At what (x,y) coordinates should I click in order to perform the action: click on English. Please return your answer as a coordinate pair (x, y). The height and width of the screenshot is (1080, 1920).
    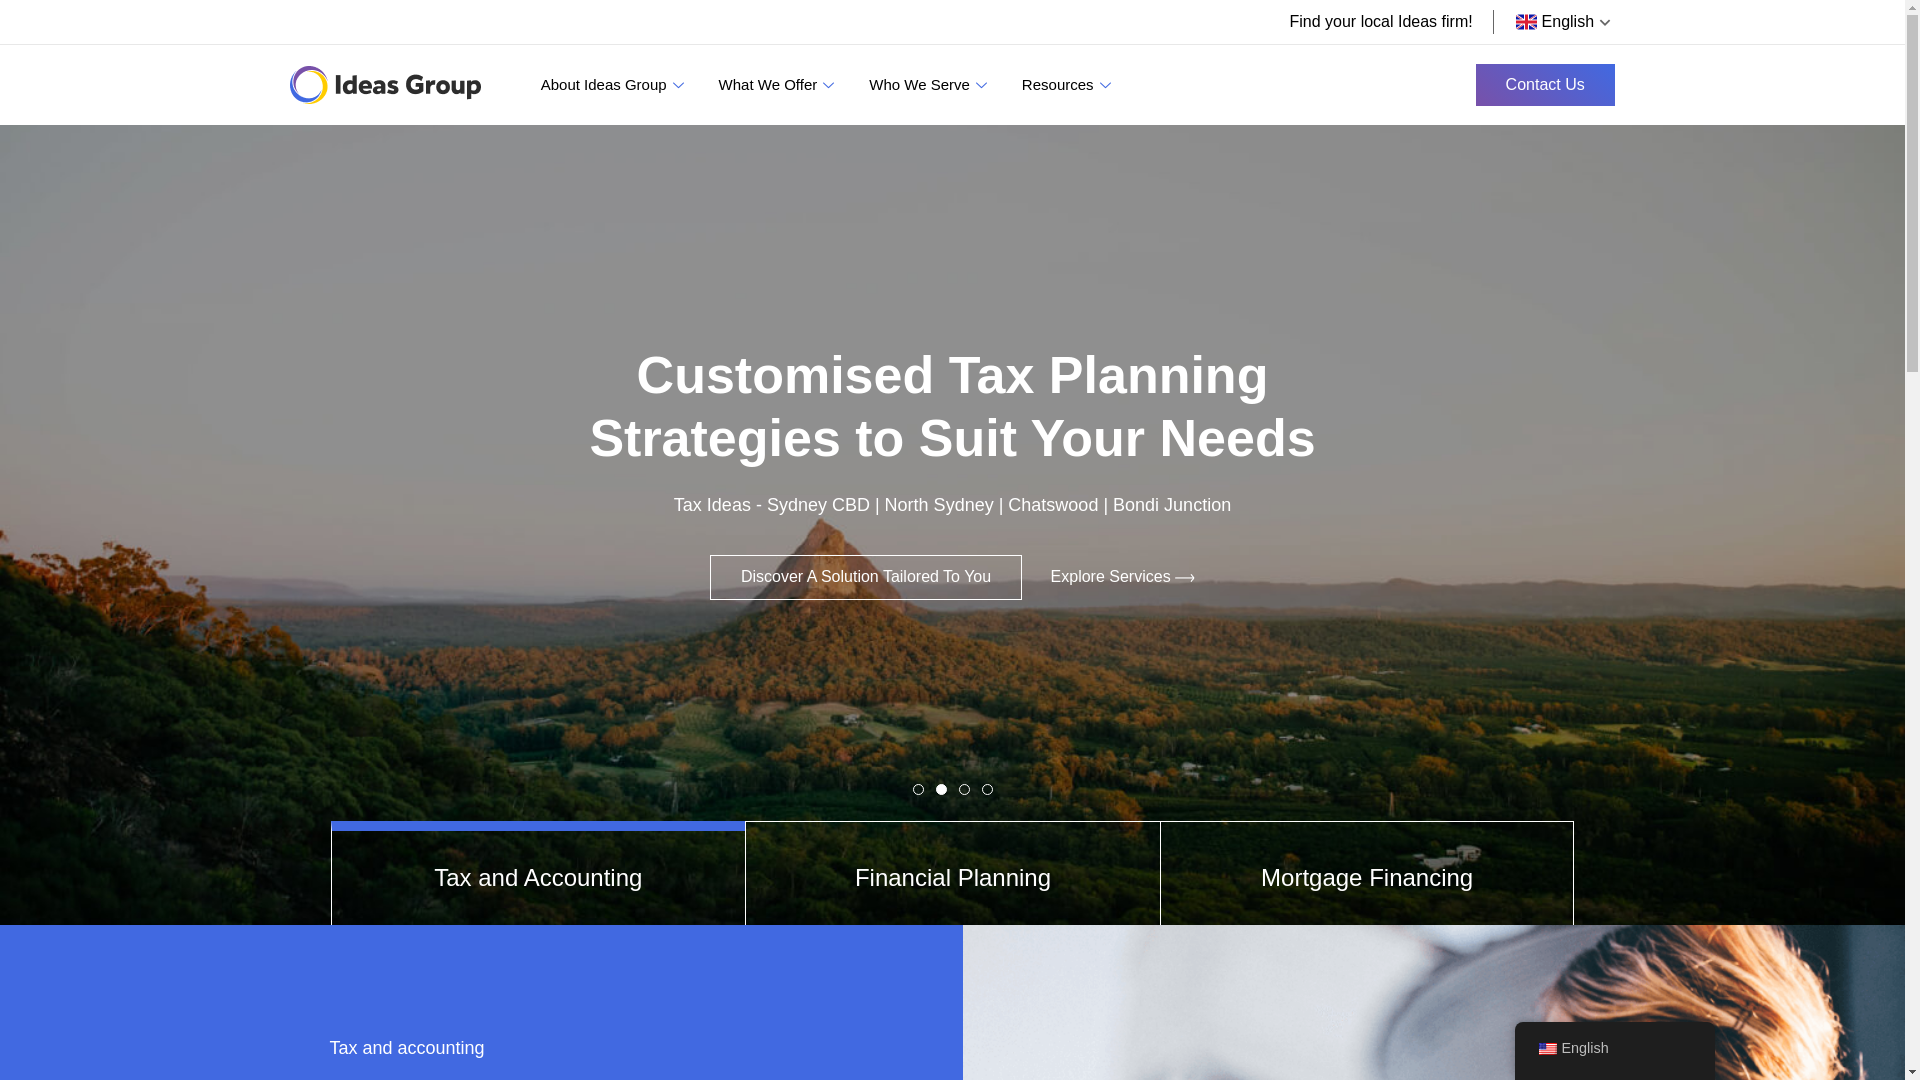
    Looking at the image, I should click on (1614, 1049).